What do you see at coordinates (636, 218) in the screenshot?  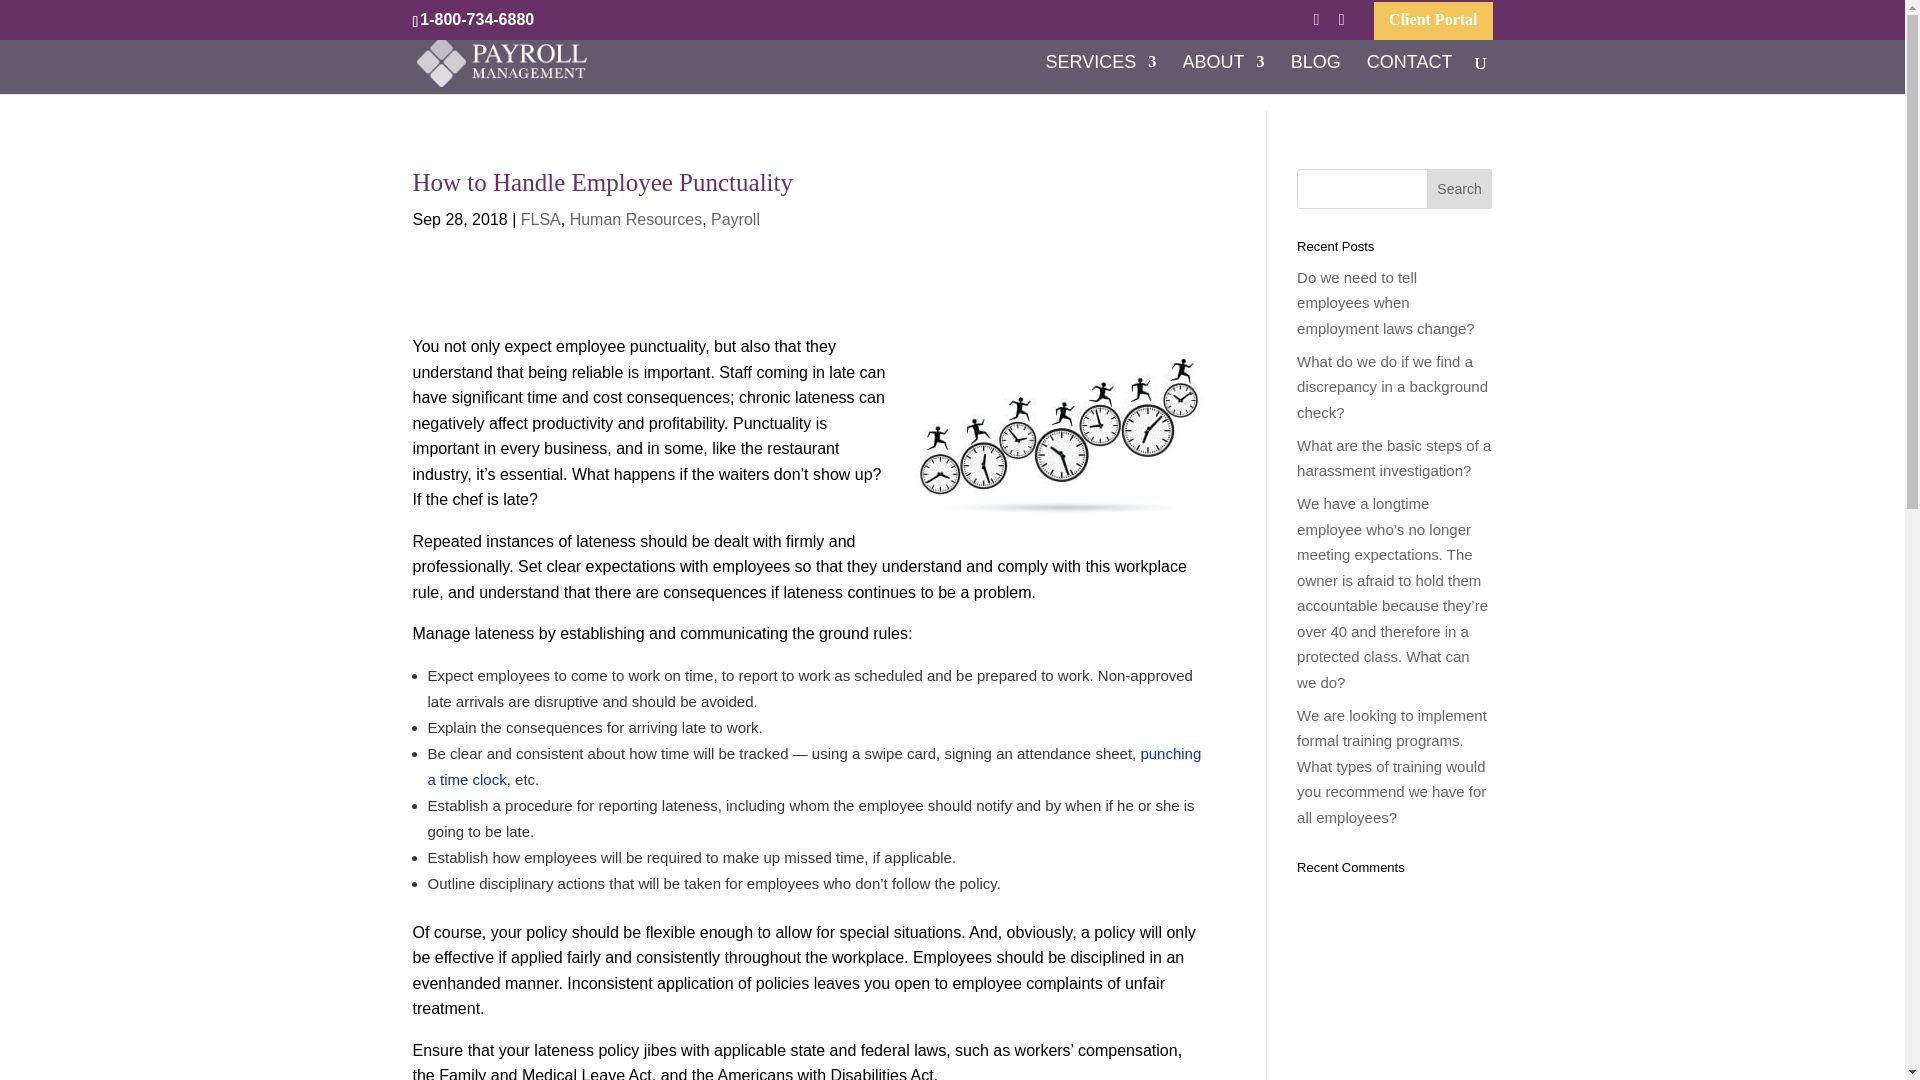 I see `Human Resources` at bounding box center [636, 218].